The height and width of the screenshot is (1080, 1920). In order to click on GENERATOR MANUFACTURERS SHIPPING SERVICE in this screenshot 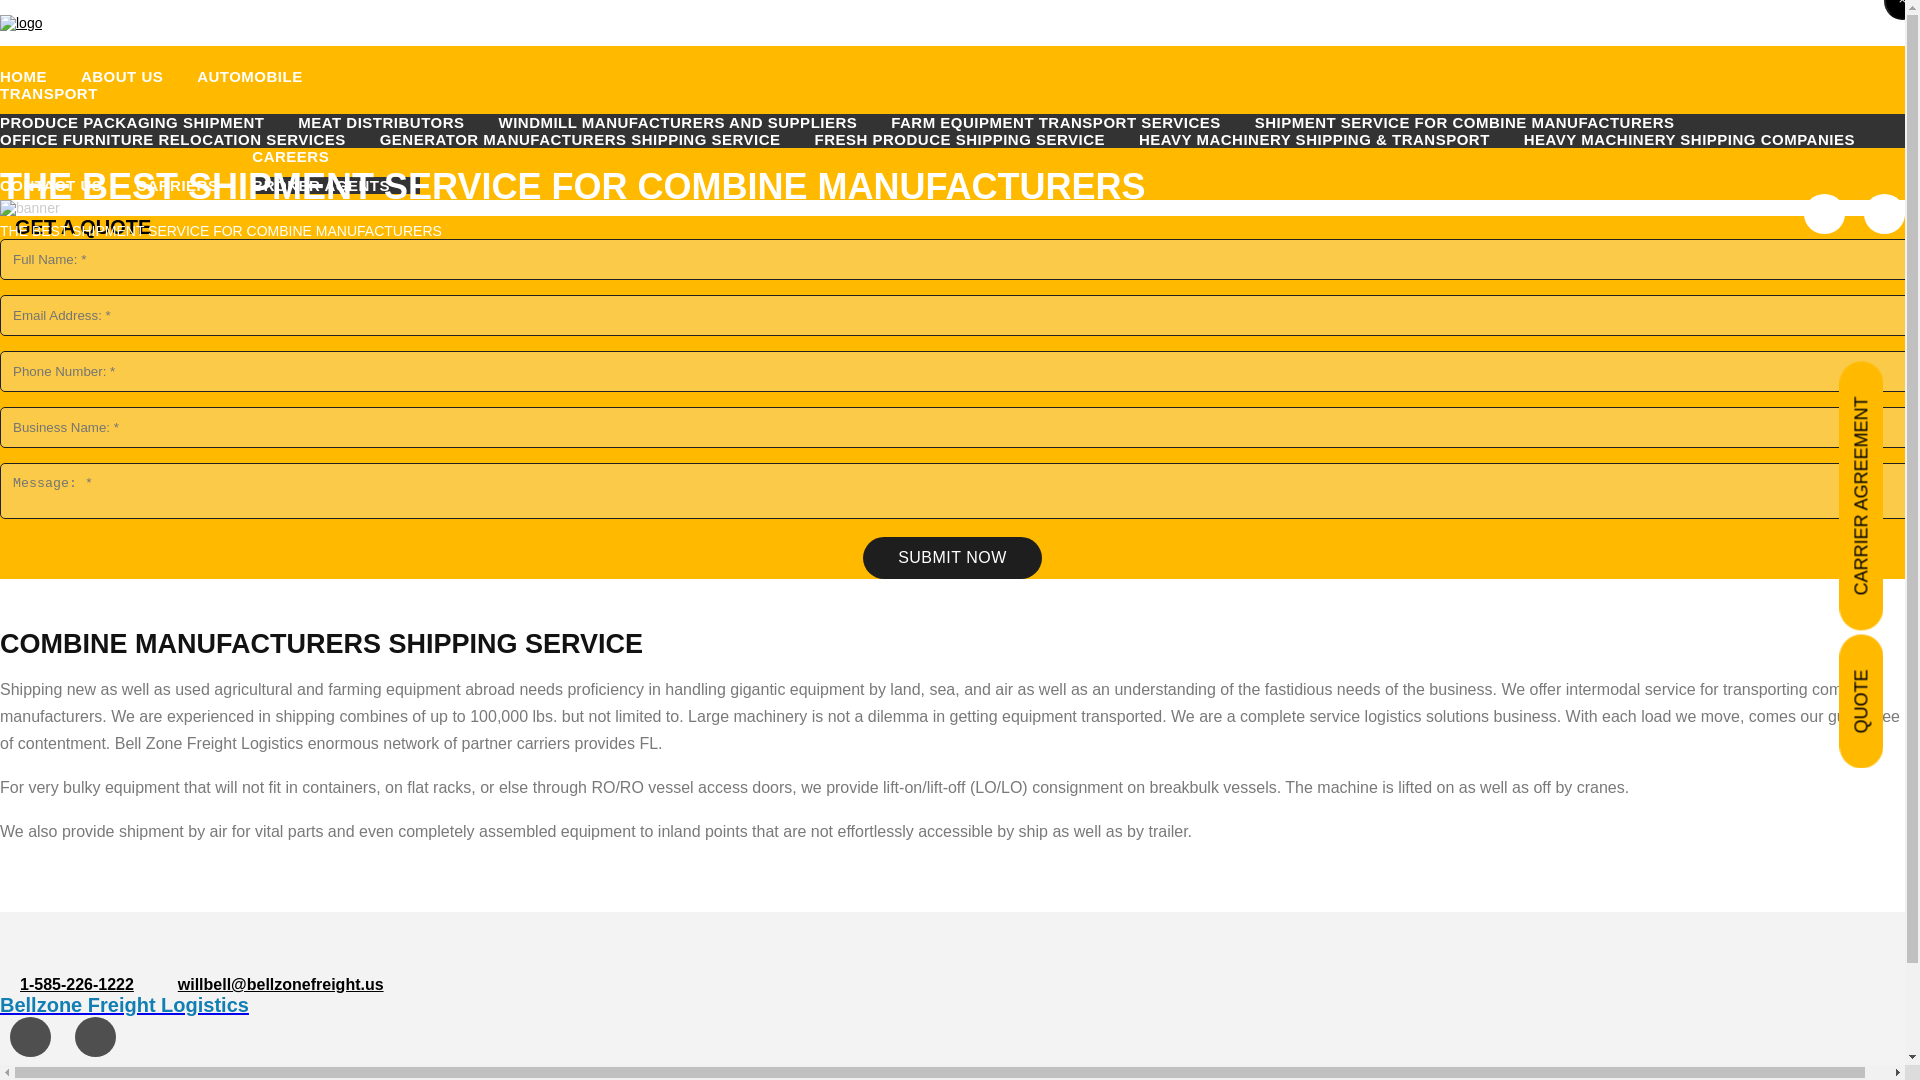, I will do `click(595, 138)`.